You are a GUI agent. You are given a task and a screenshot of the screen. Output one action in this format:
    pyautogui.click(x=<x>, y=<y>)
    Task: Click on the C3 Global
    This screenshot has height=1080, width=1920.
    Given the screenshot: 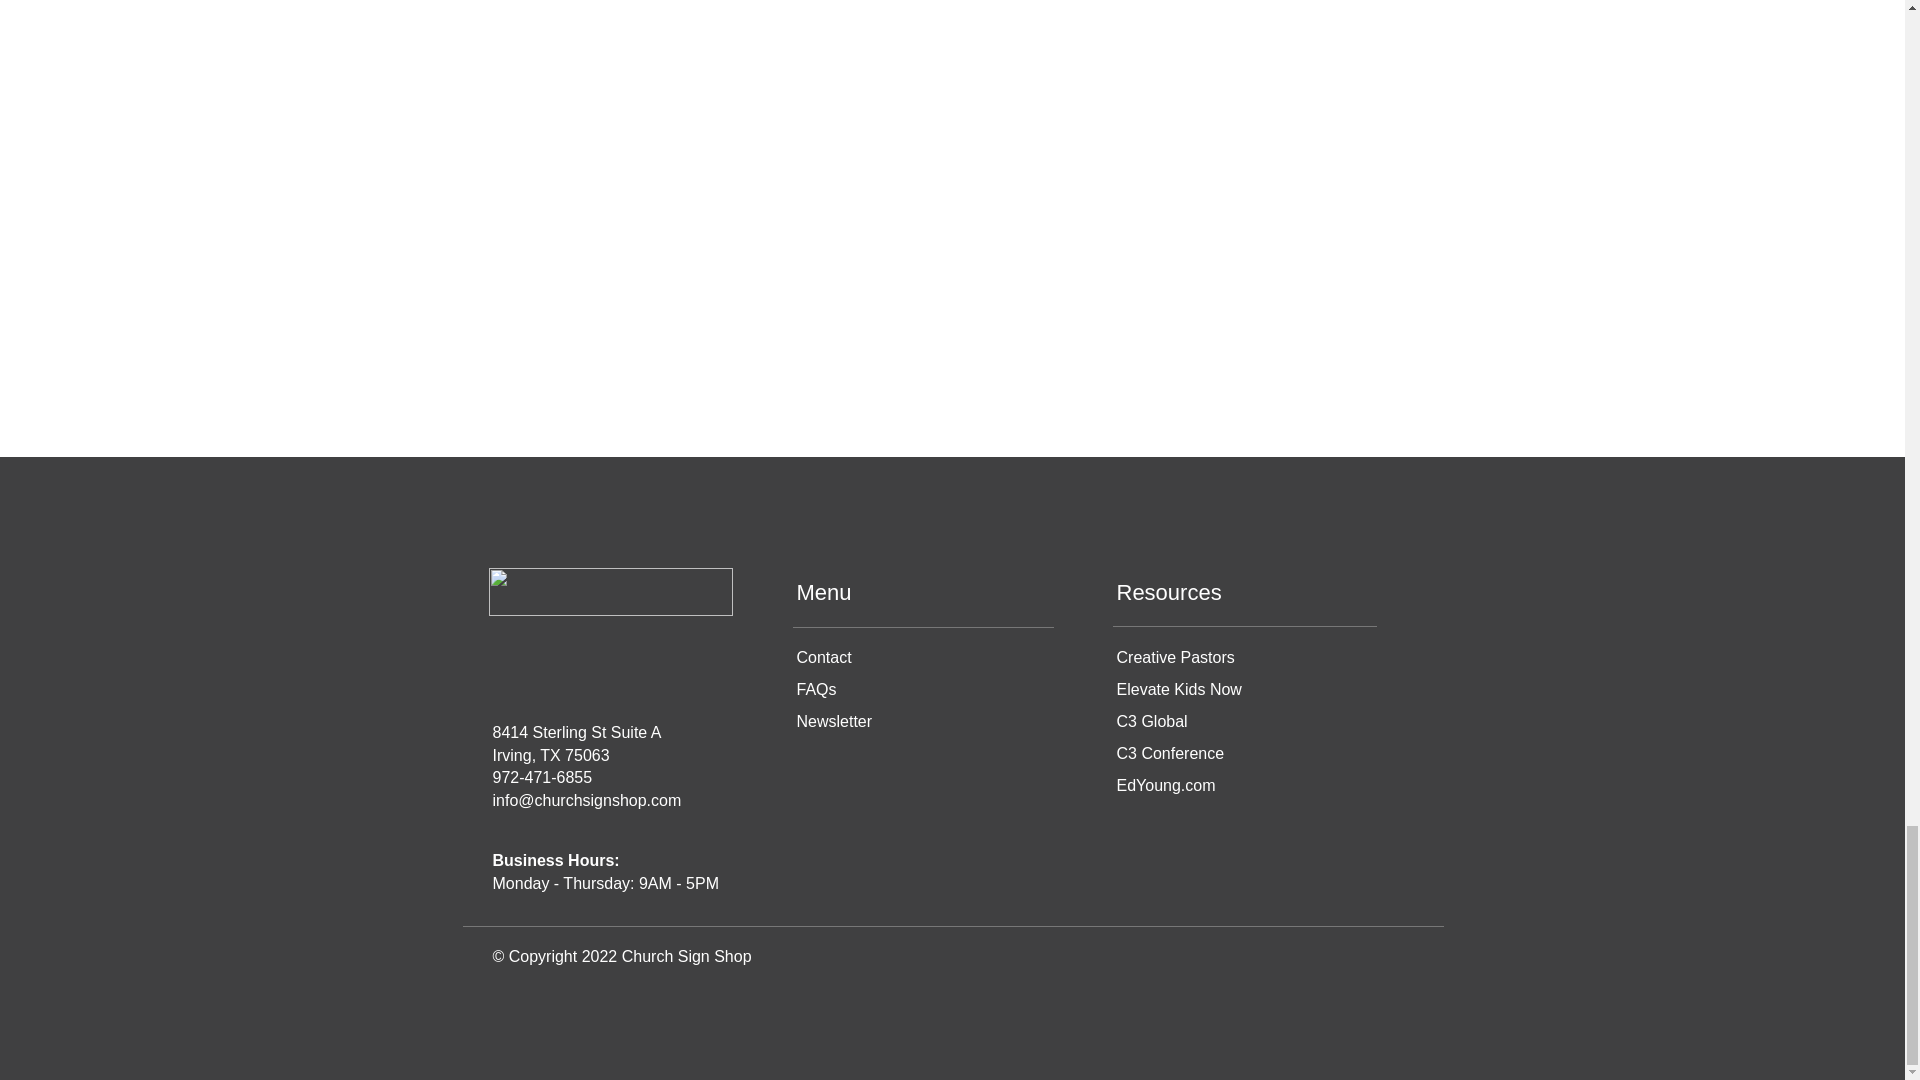 What is the action you would take?
    pyautogui.click(x=1150, y=721)
    